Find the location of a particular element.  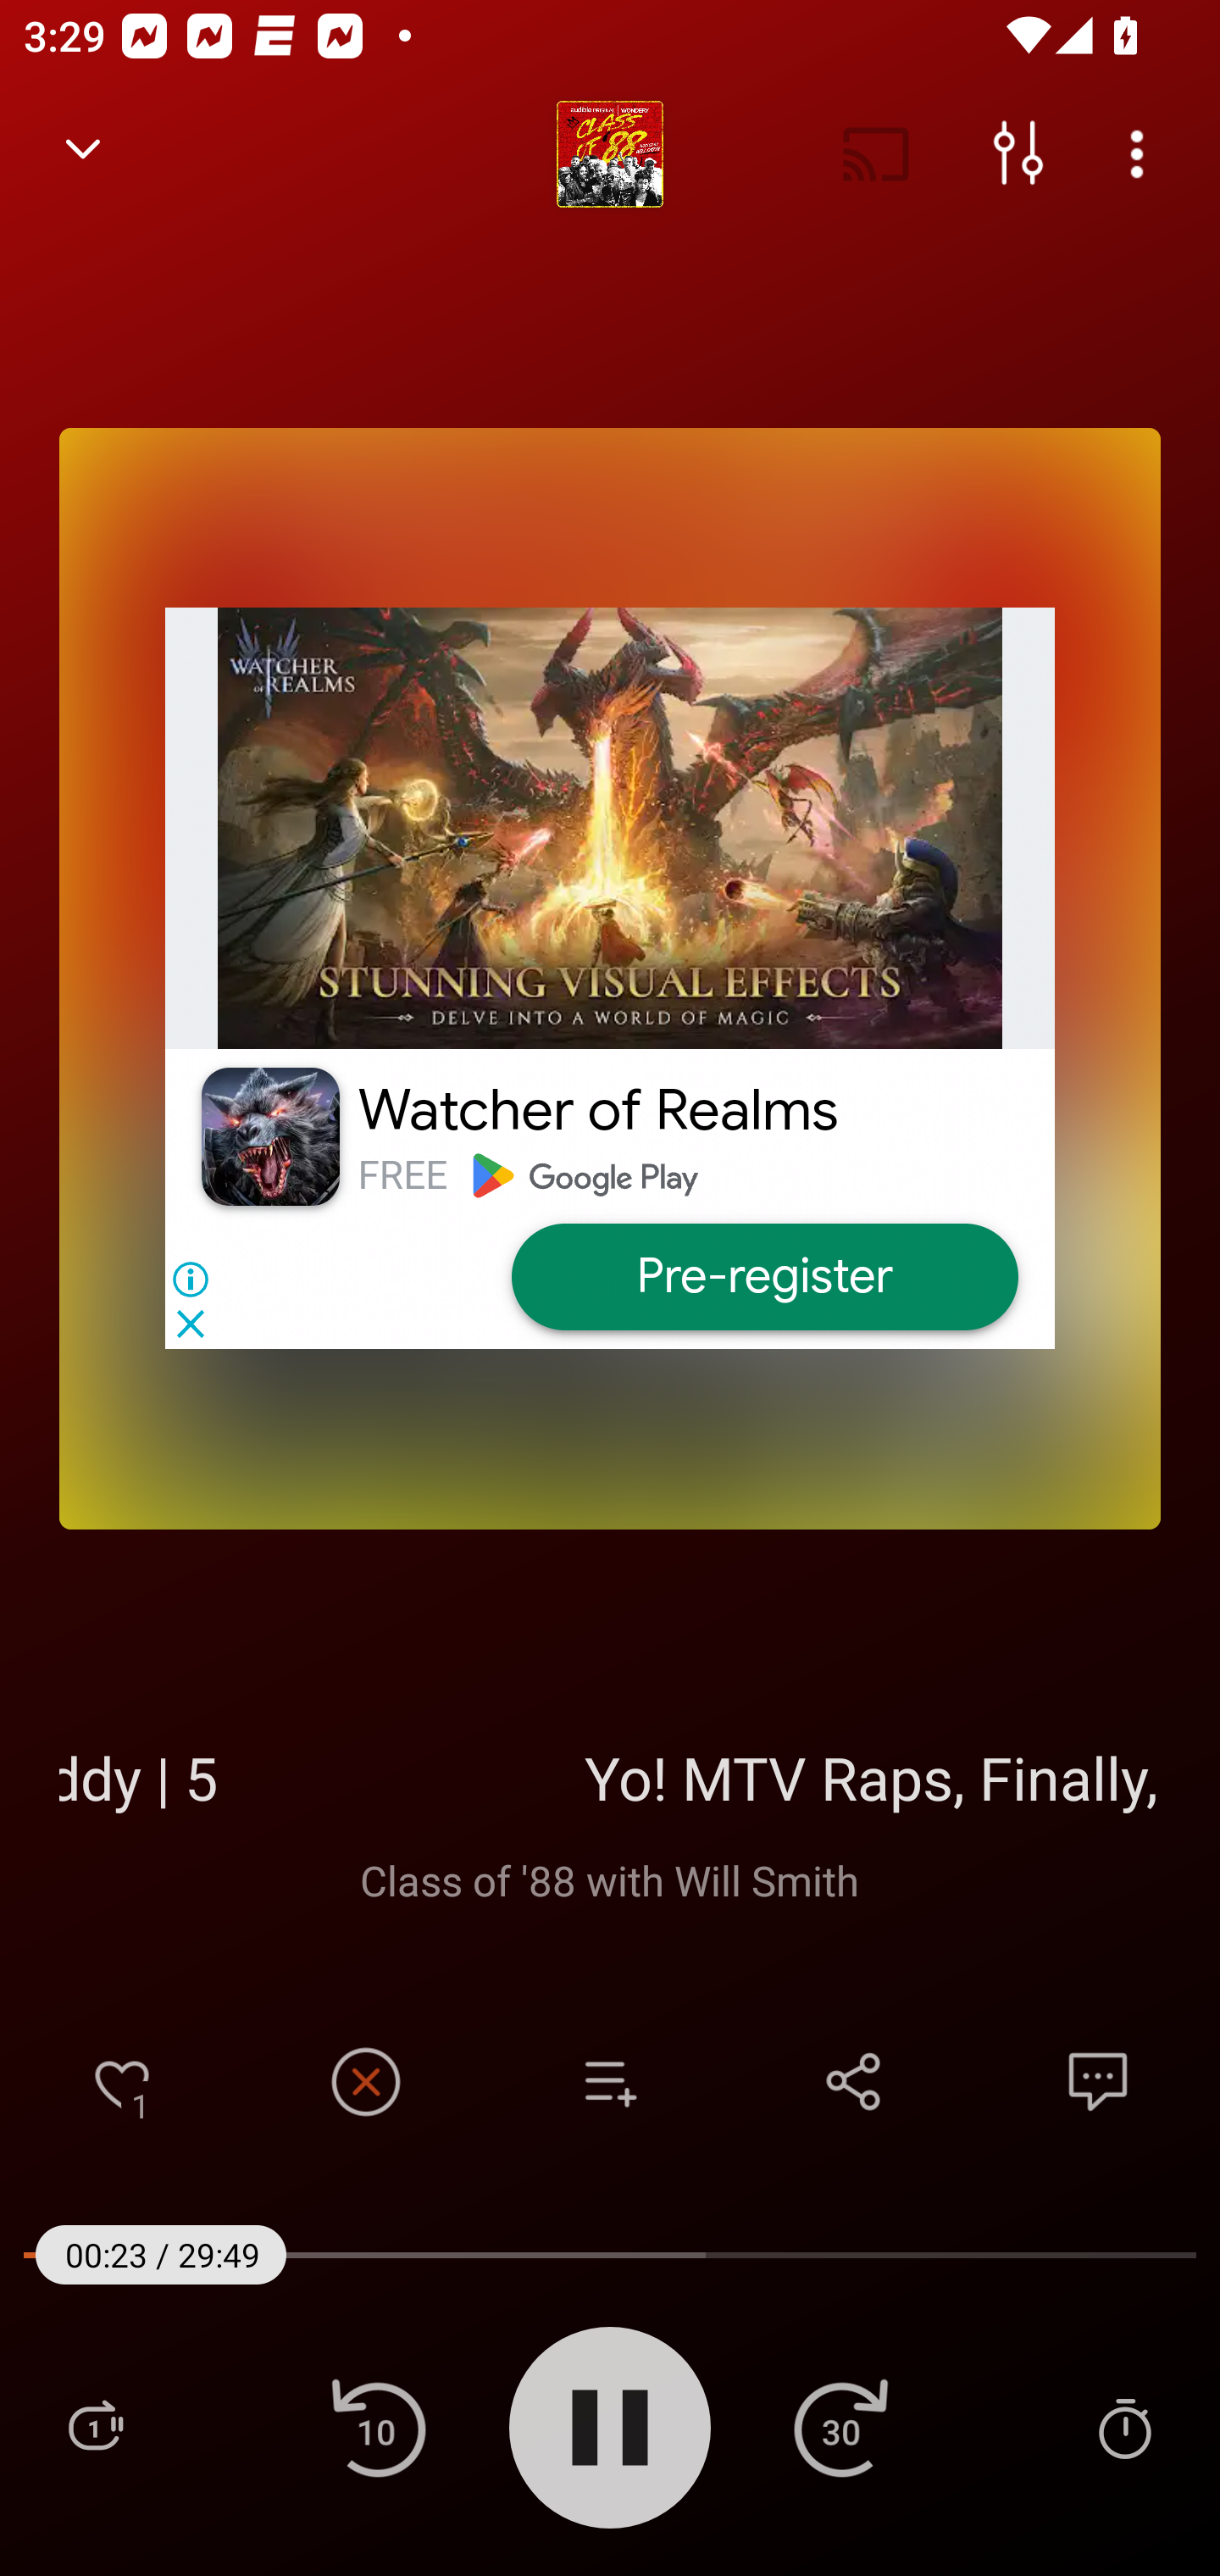

Cast. Disconnected is located at coordinates (876, 154).